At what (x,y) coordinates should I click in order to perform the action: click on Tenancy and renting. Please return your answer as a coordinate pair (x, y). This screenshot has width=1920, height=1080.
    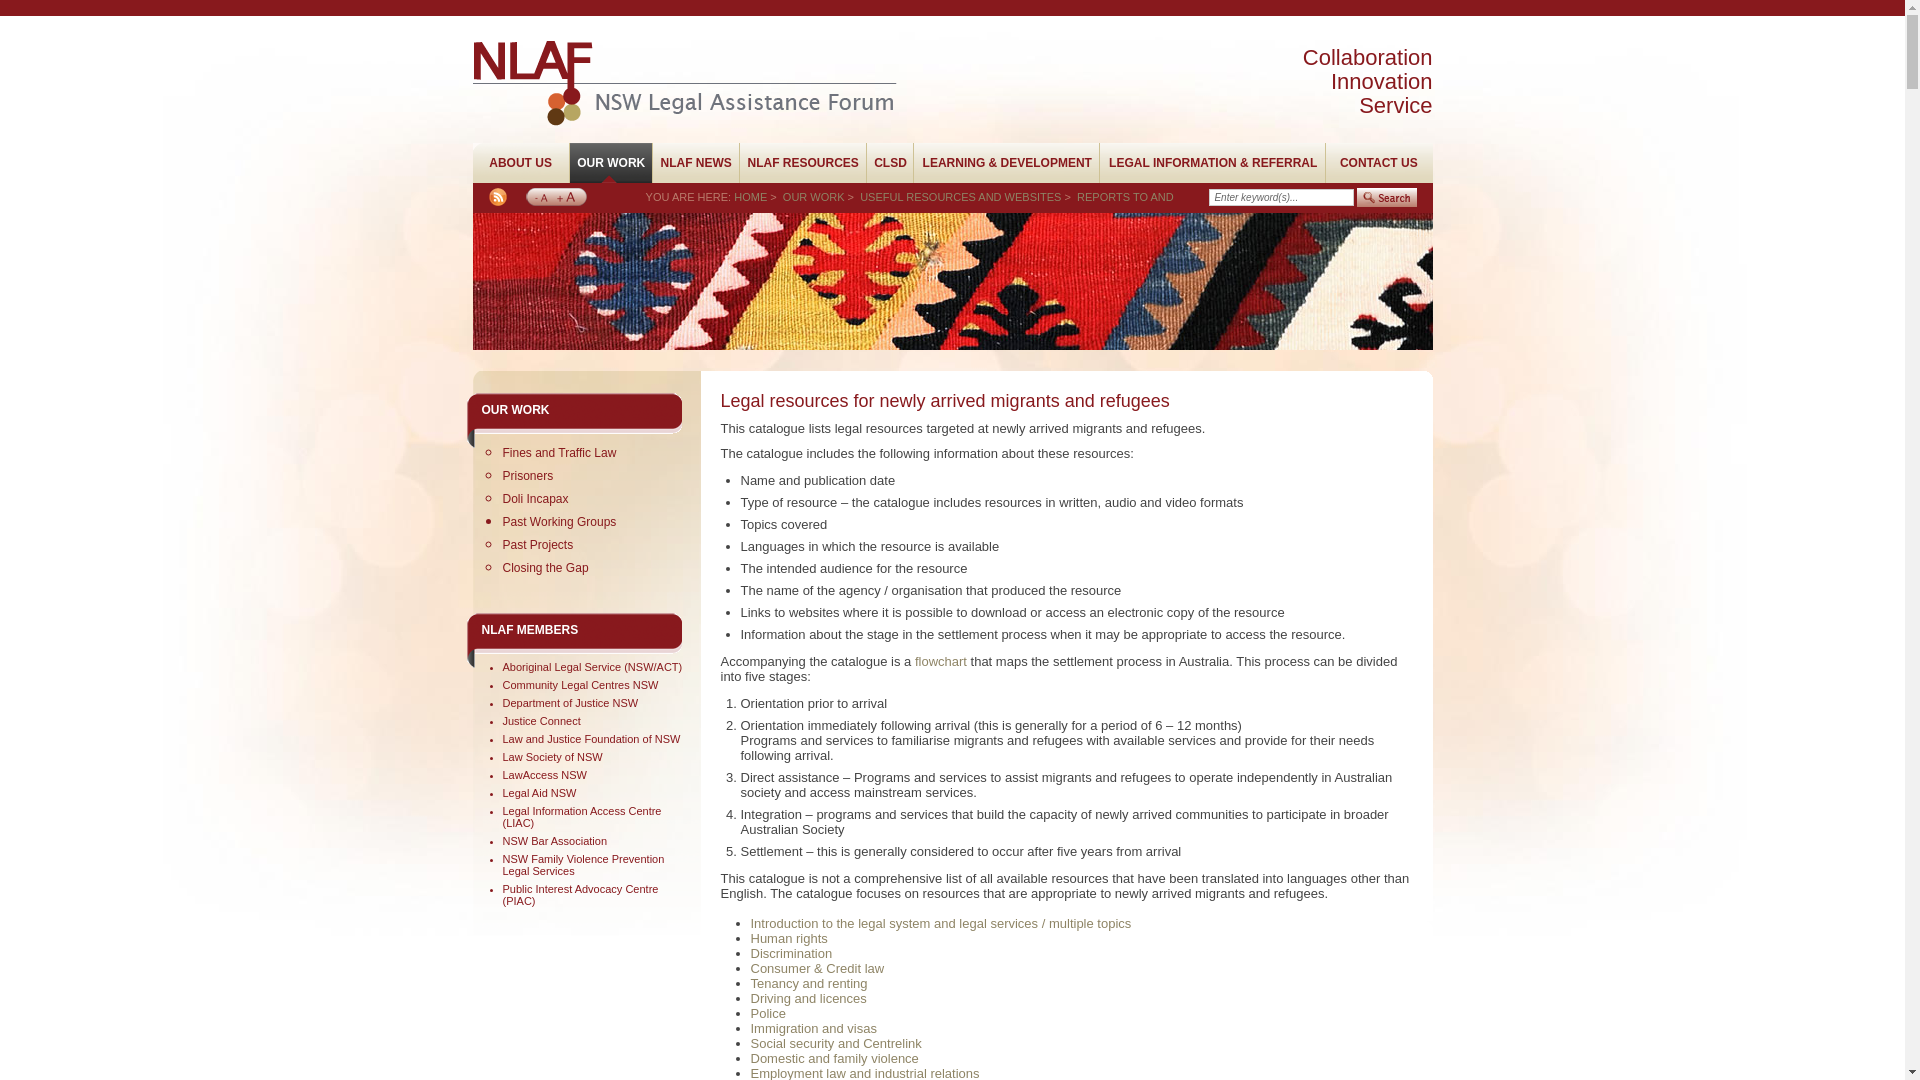
    Looking at the image, I should click on (808, 984).